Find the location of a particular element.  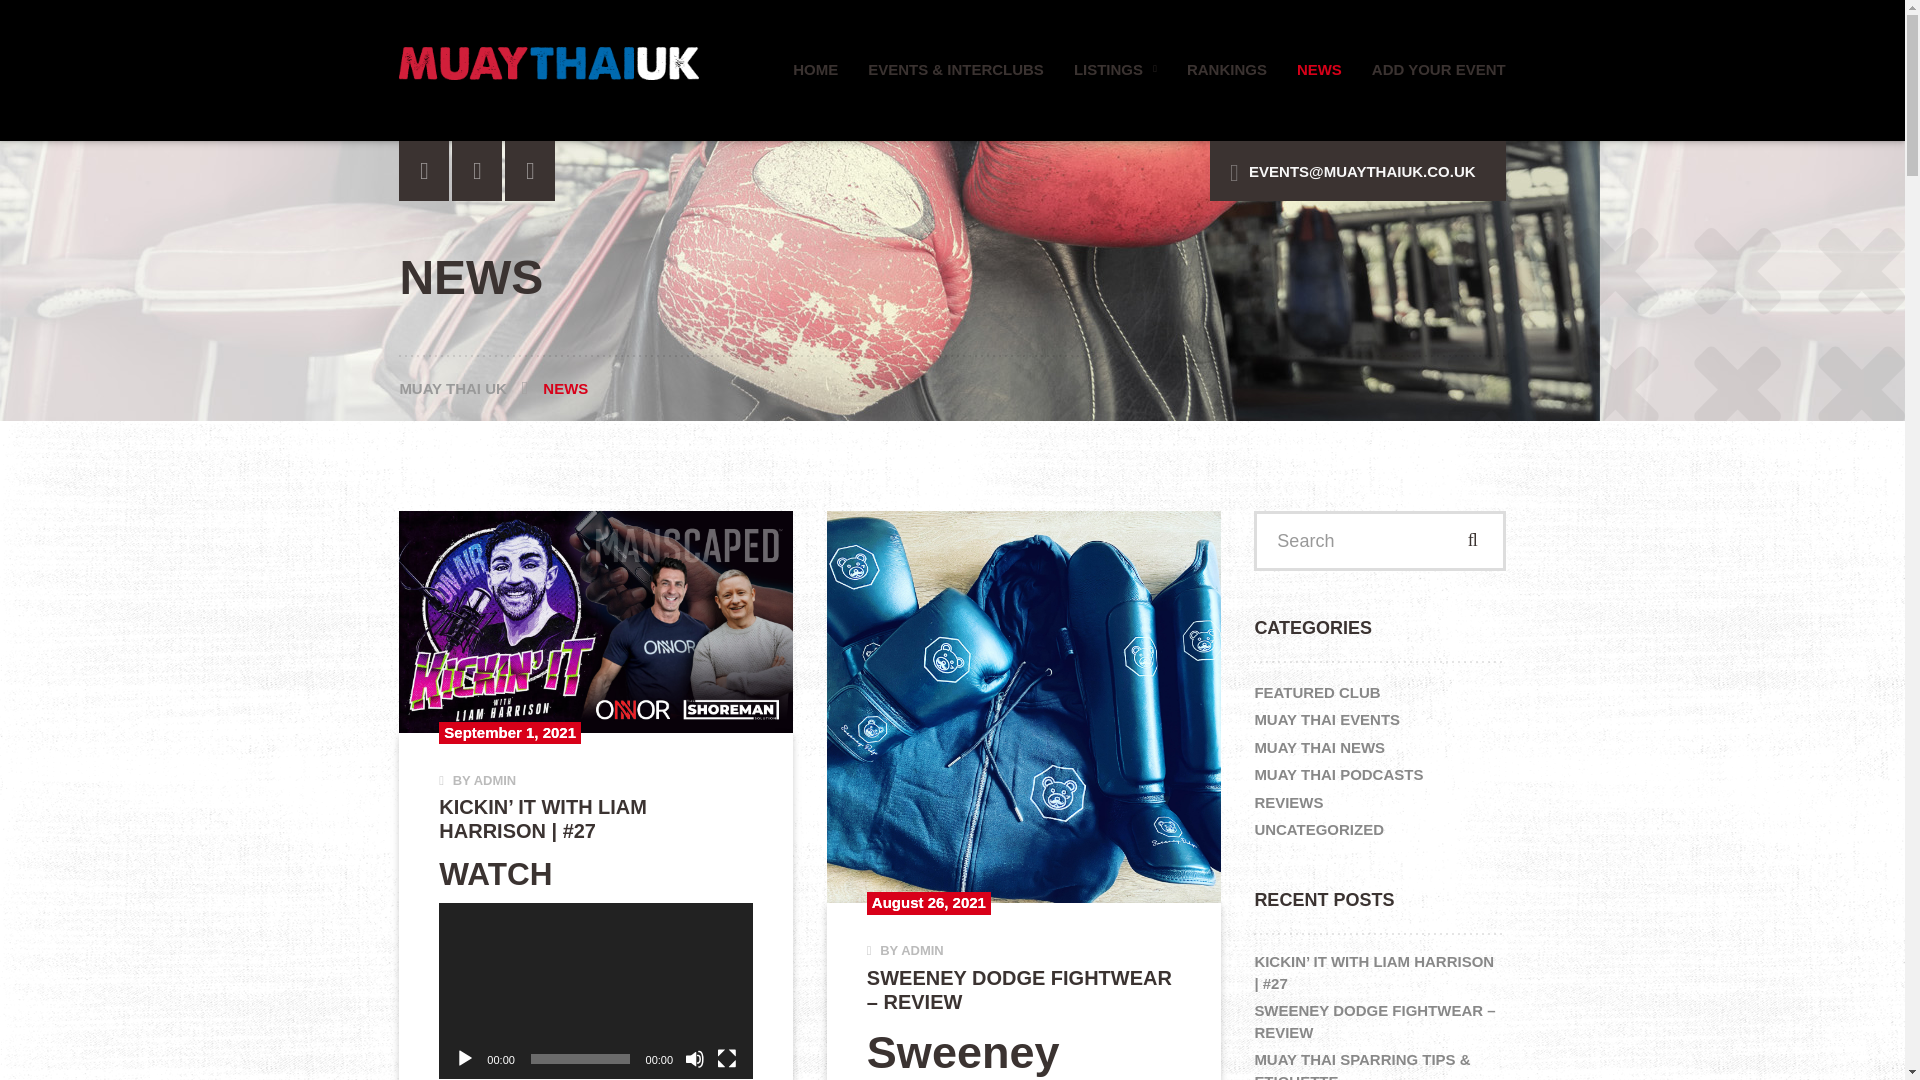

Fullscreen is located at coordinates (726, 1058).